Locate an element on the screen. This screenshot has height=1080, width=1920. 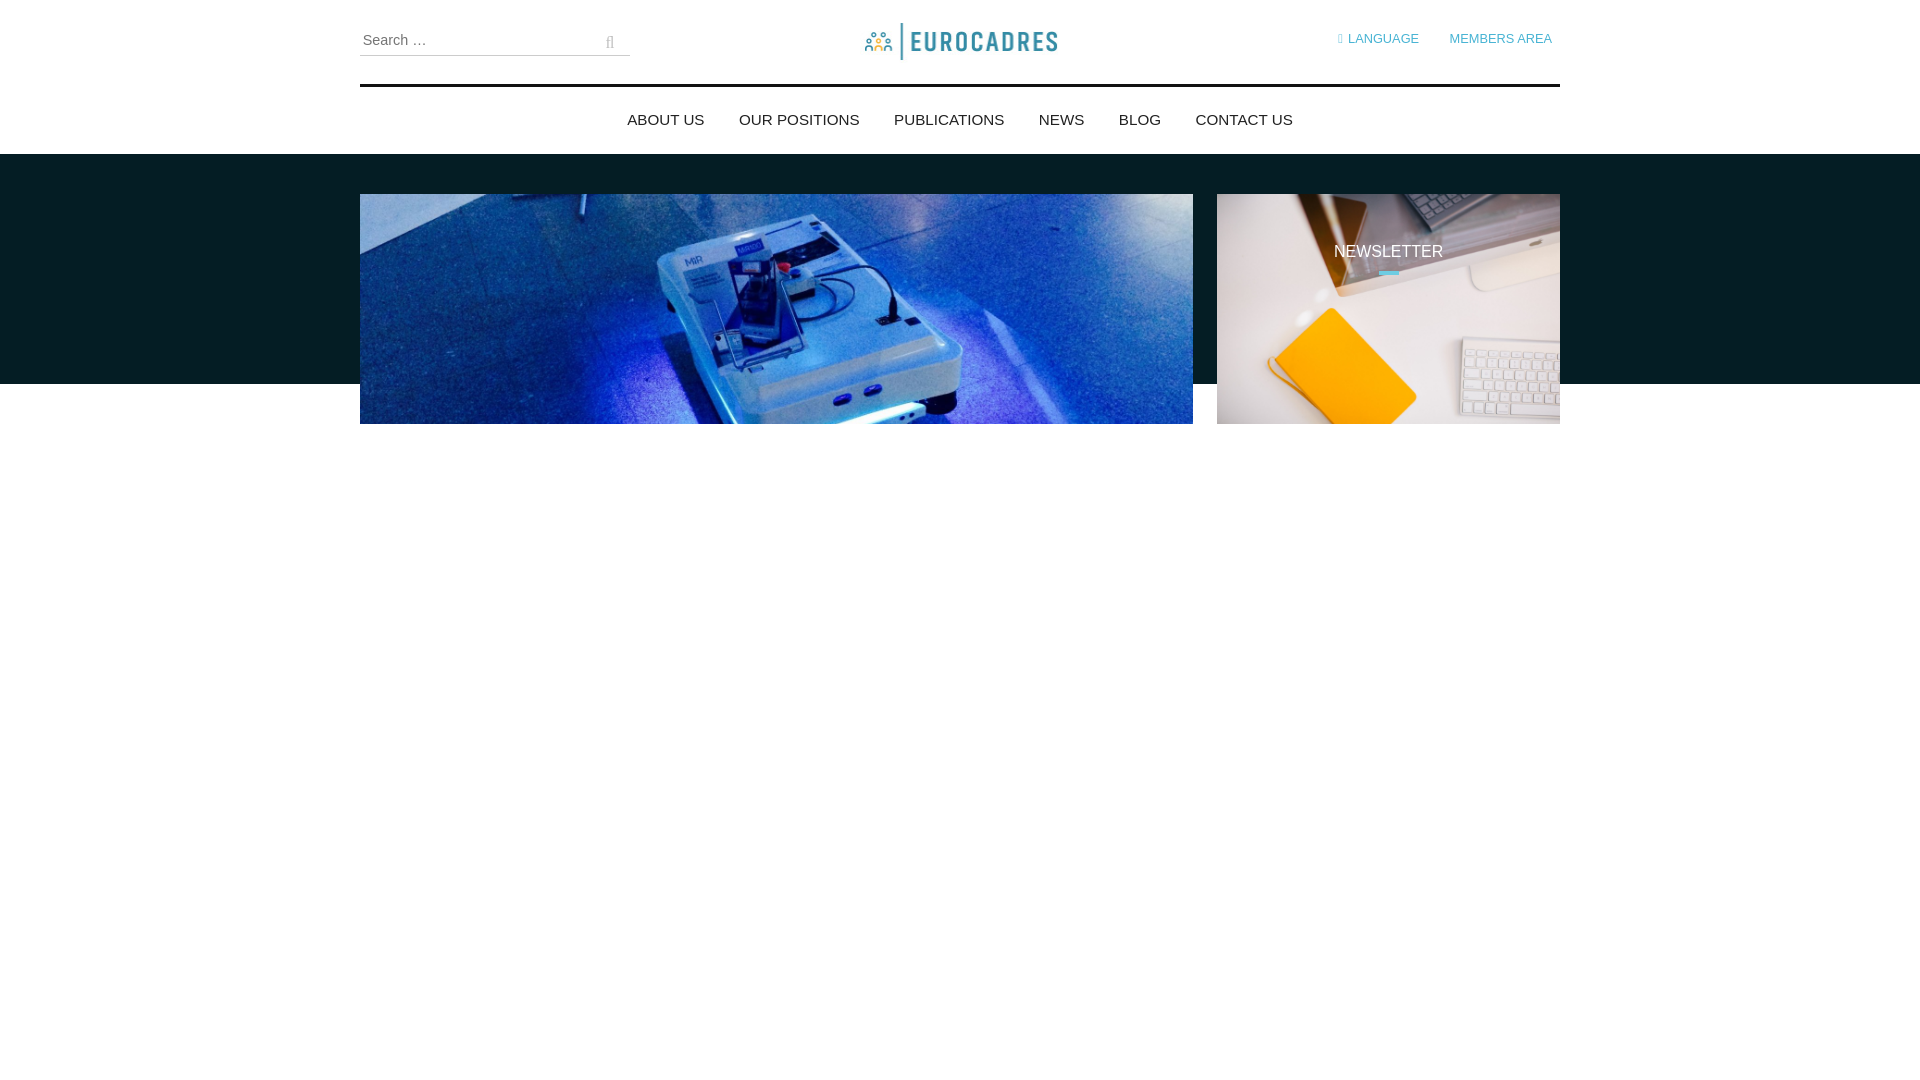
Search for: is located at coordinates (494, 40).